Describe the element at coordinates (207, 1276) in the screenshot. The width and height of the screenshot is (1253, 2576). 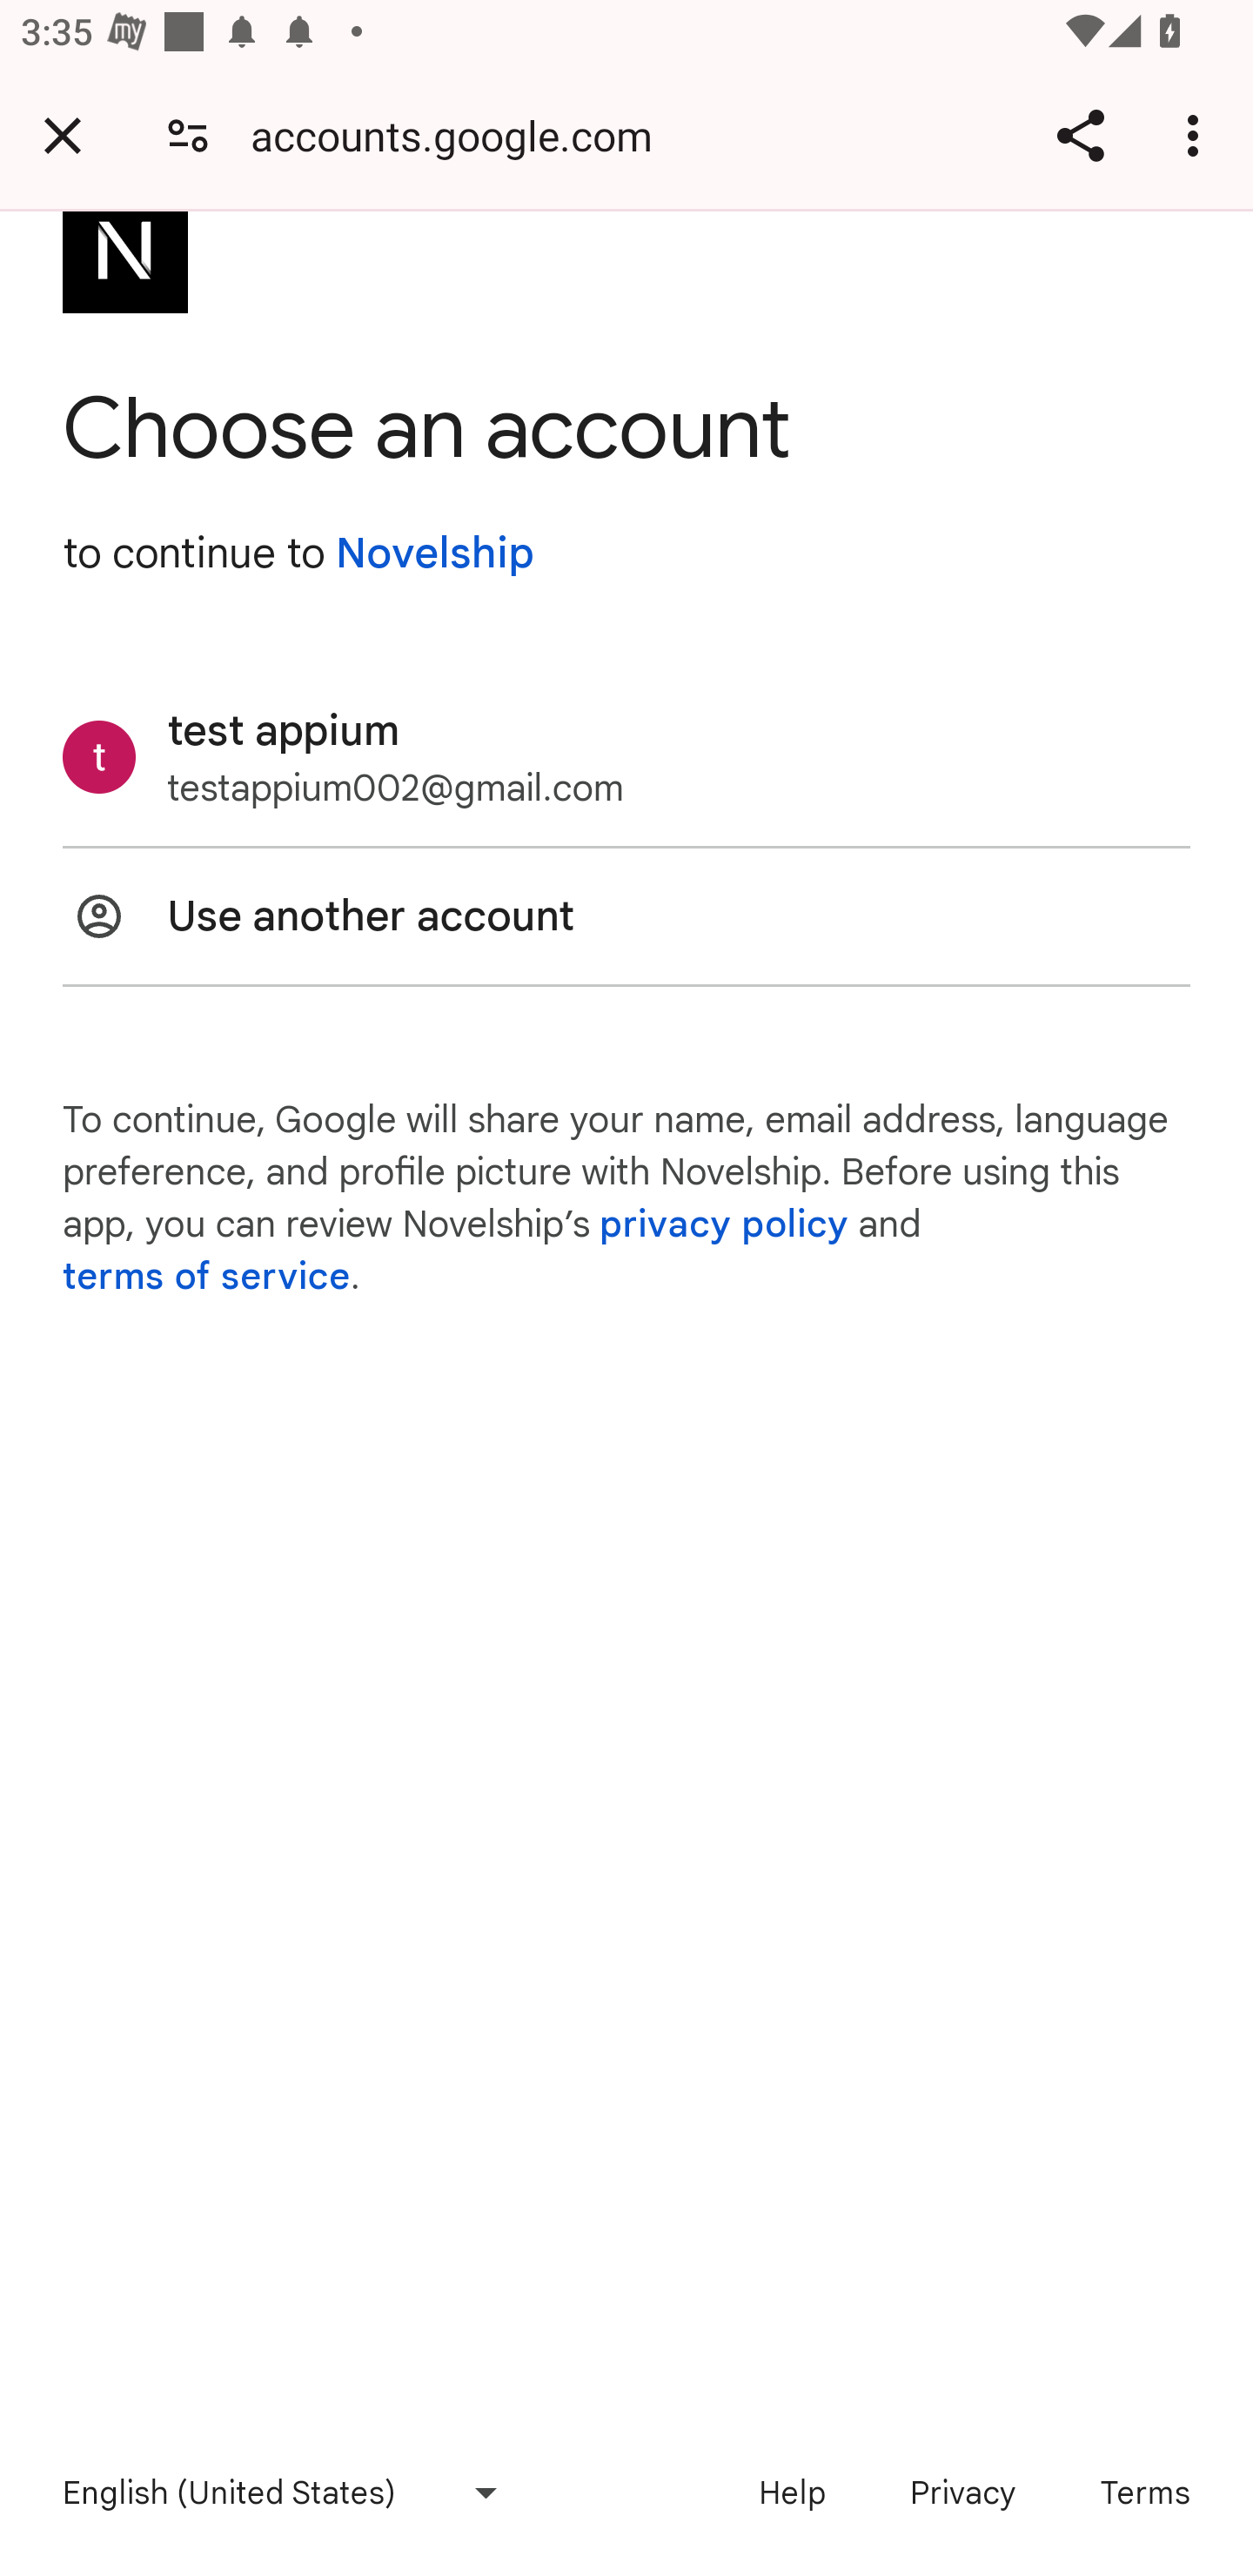
I see `terms of service` at that location.